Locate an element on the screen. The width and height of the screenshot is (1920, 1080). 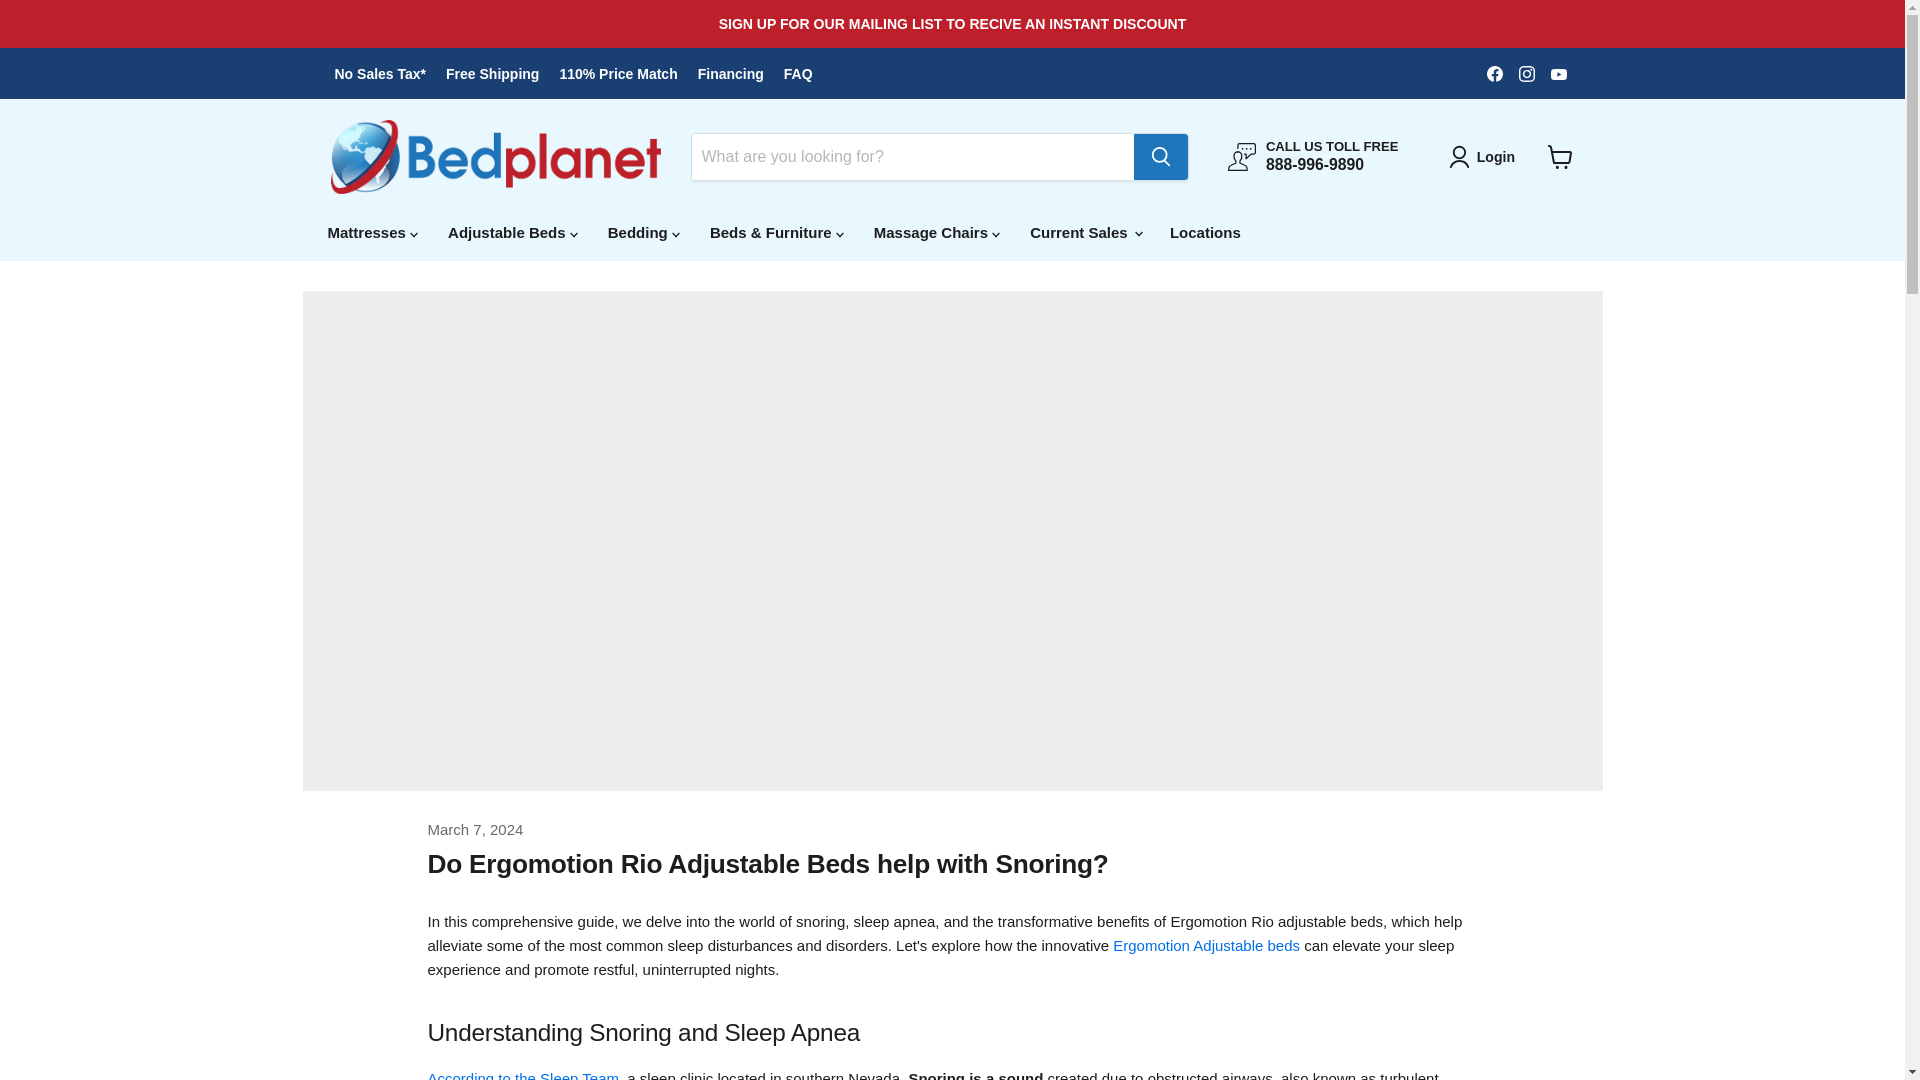
Login is located at coordinates (1486, 156).